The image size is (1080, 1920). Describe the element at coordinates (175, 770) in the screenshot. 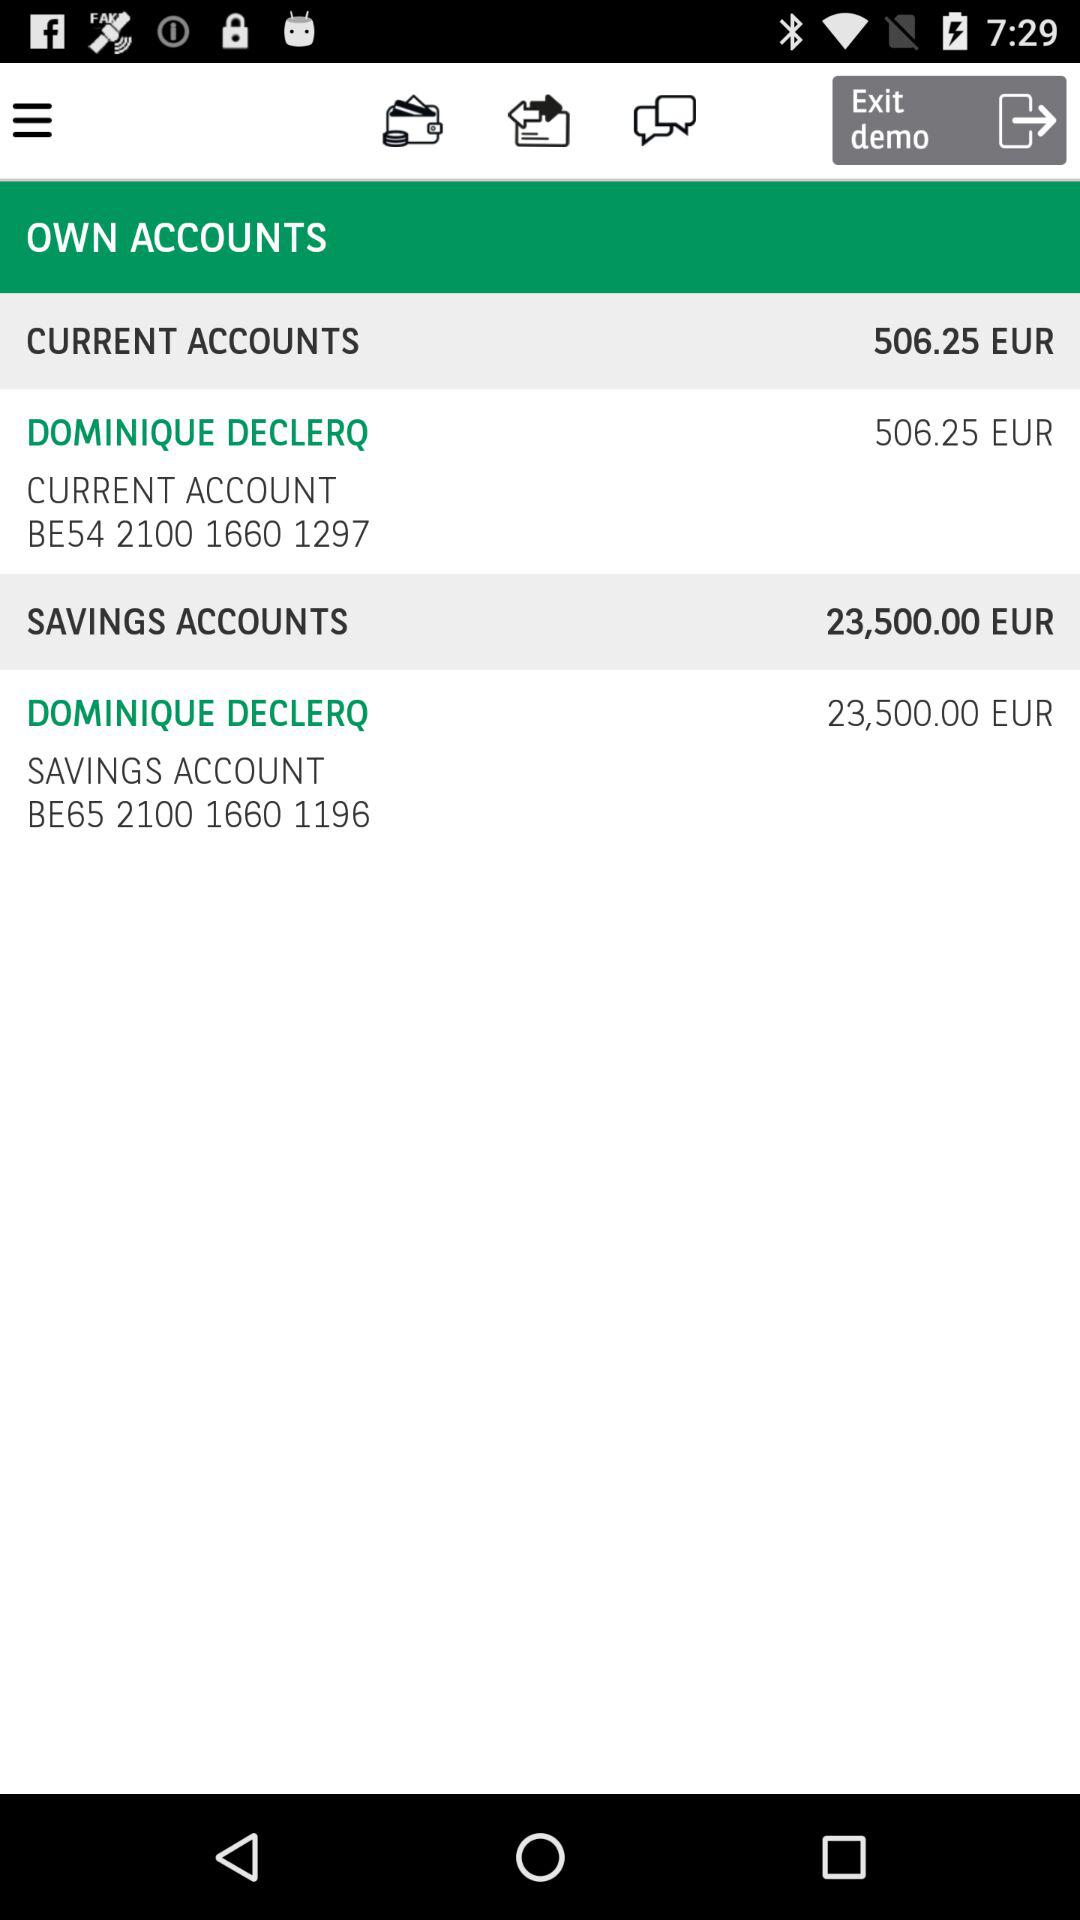

I see `click the checkbox below dominique declerq item` at that location.